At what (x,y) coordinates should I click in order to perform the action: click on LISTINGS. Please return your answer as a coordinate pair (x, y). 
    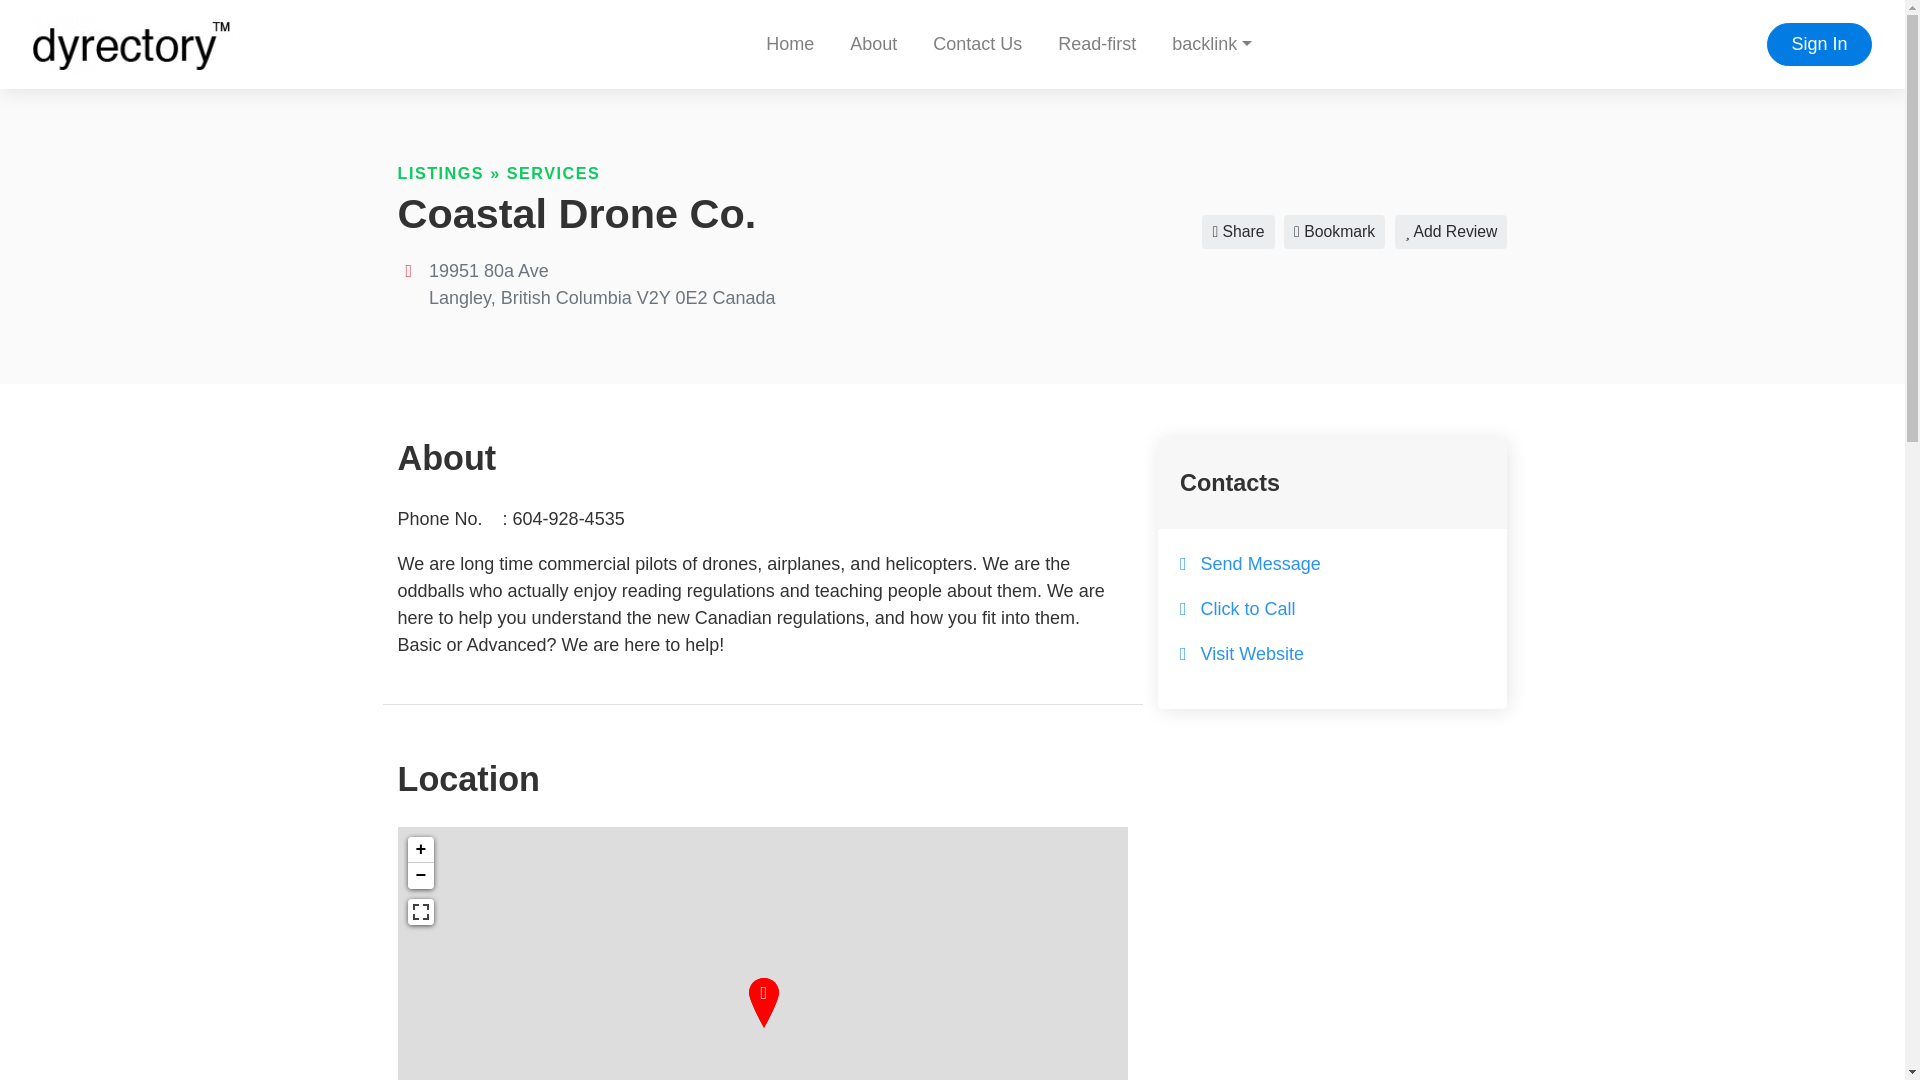
    Looking at the image, I should click on (441, 173).